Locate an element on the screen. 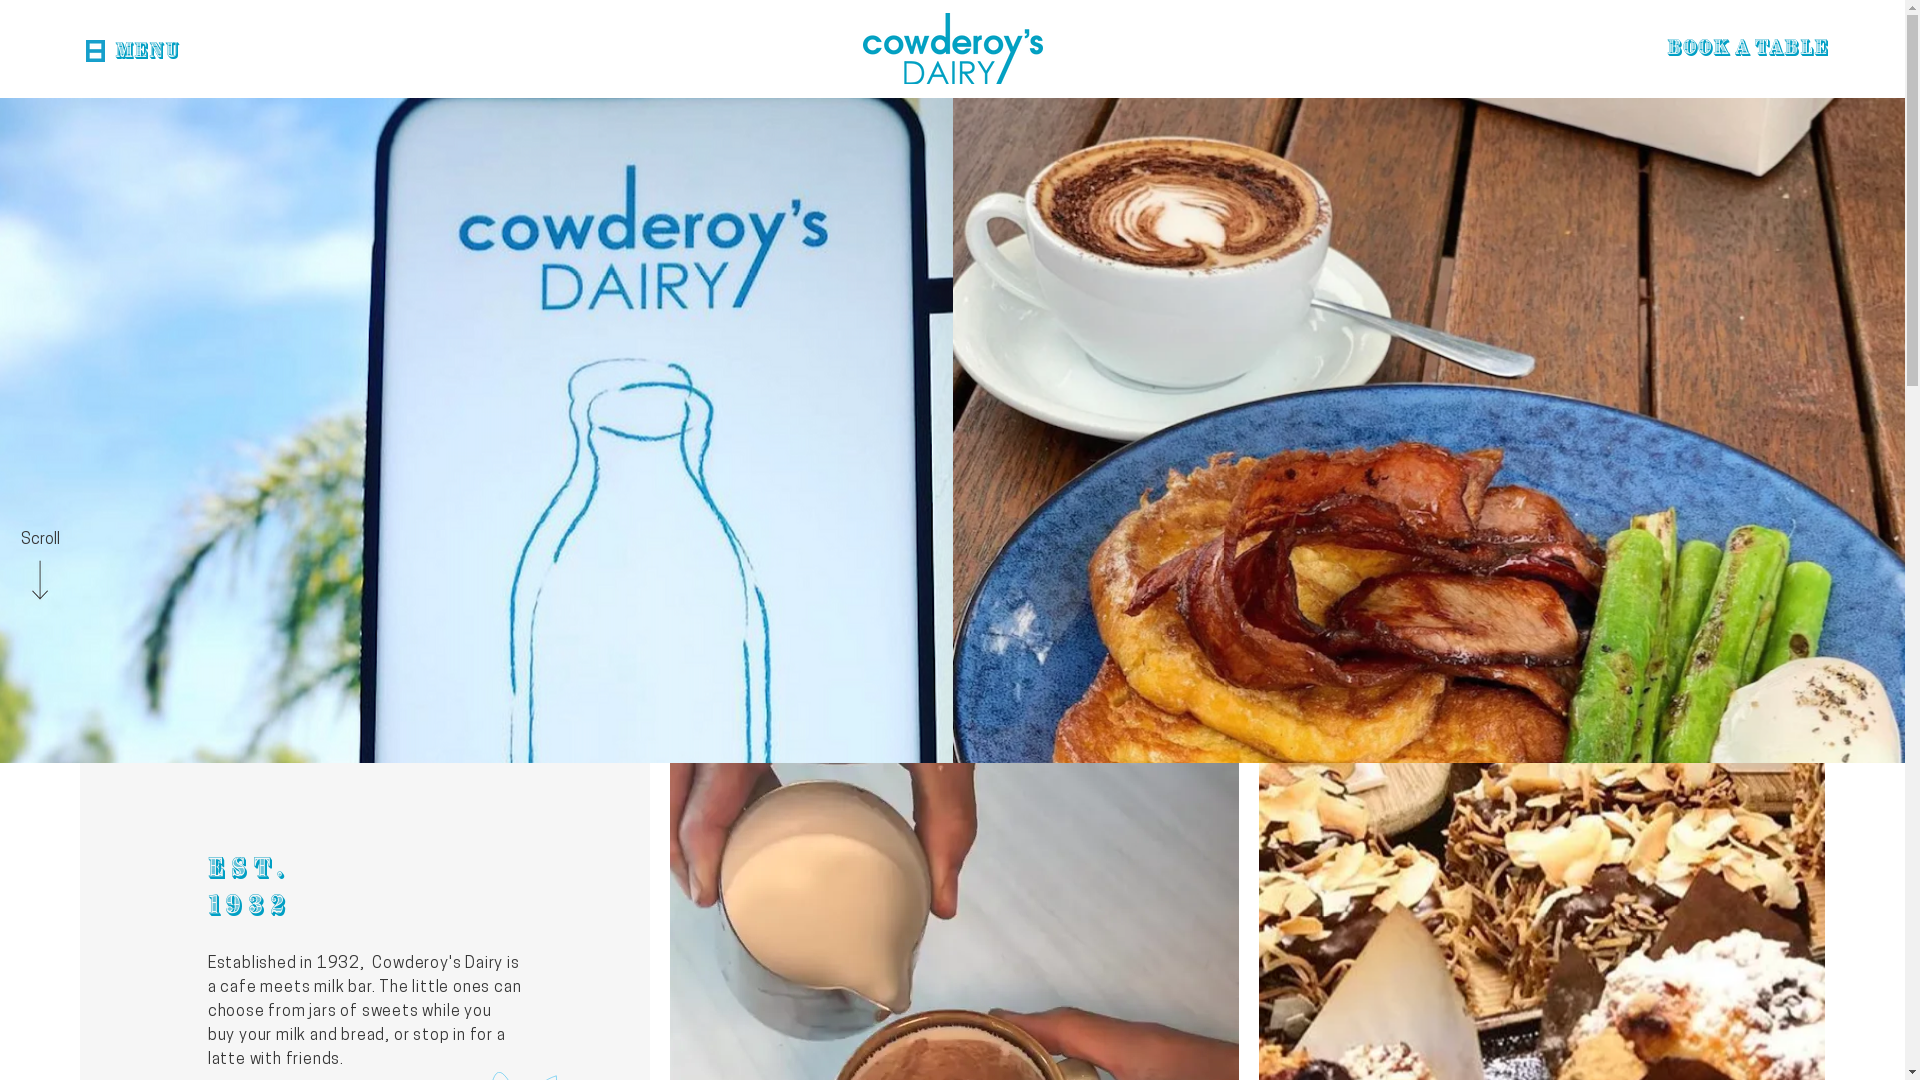  Menu is located at coordinates (147, 54).